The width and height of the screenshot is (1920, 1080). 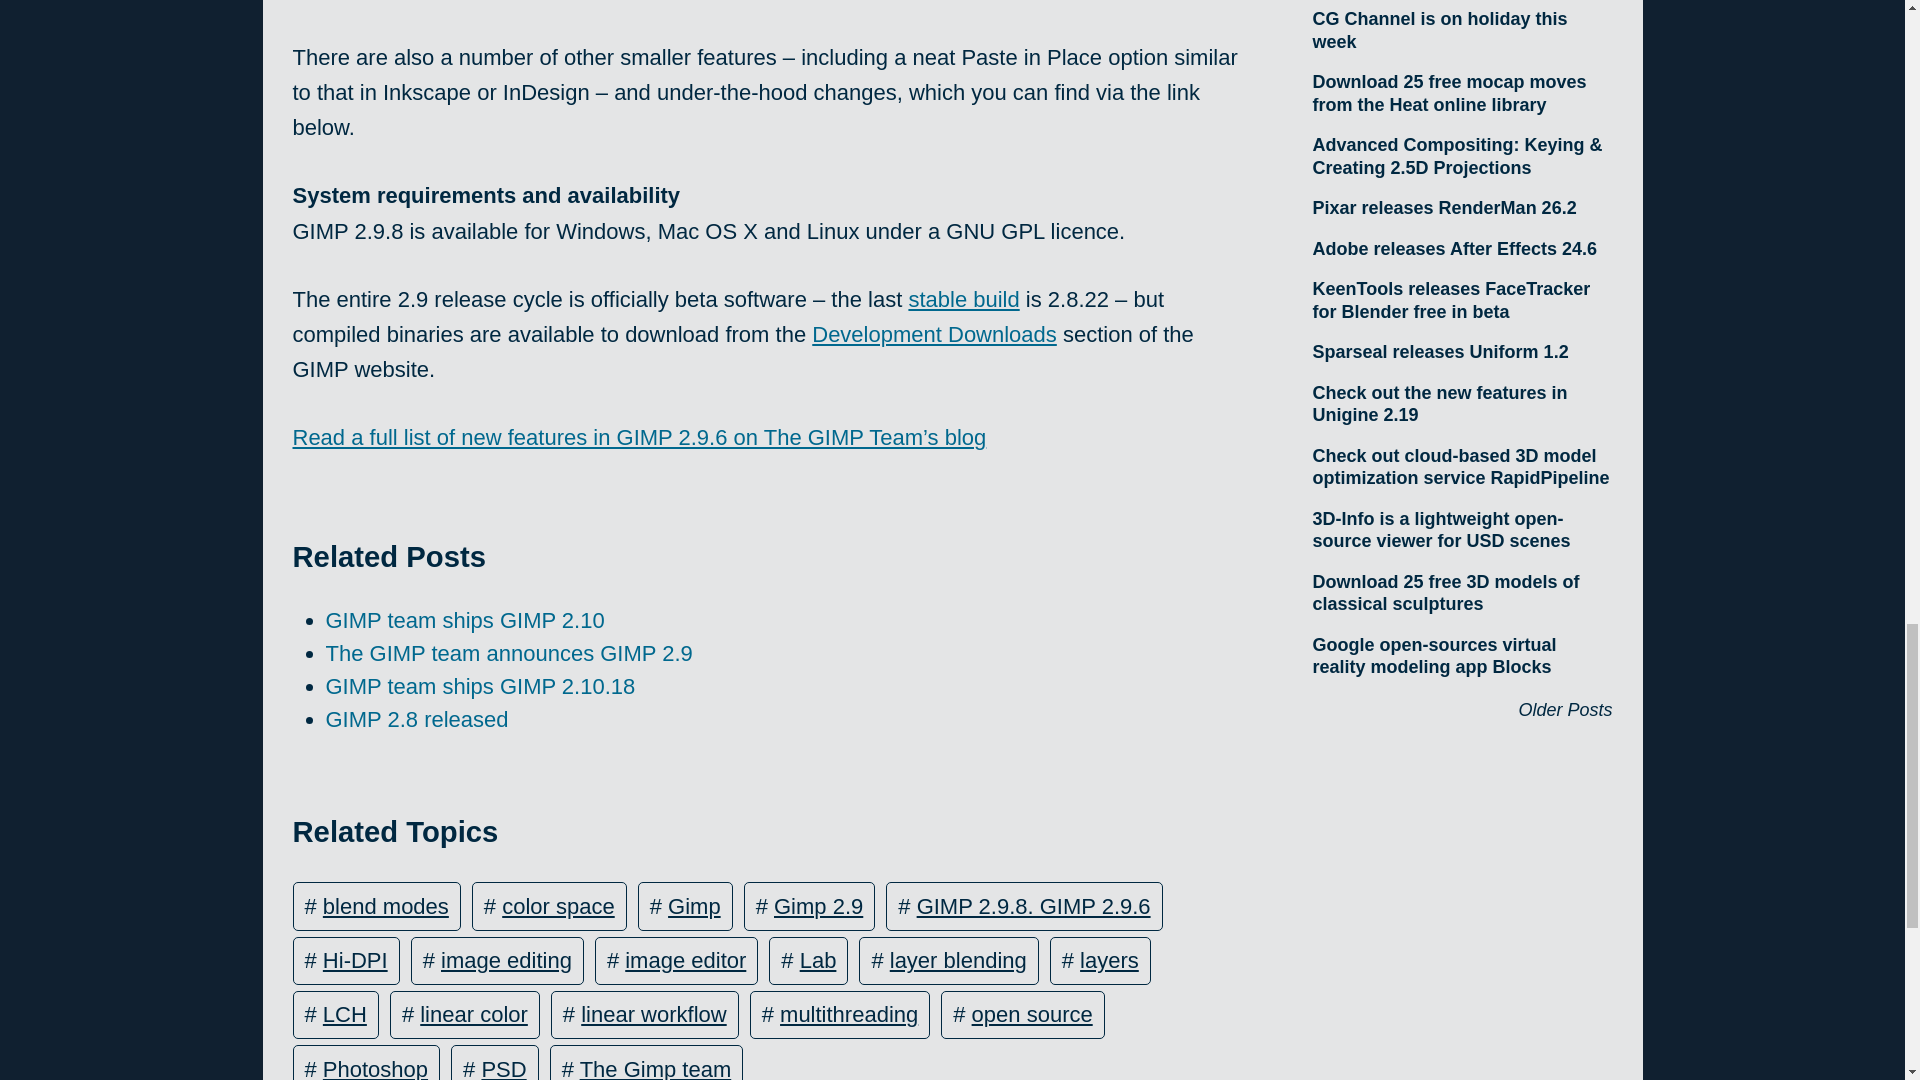 I want to click on layers, so click(x=1108, y=960).